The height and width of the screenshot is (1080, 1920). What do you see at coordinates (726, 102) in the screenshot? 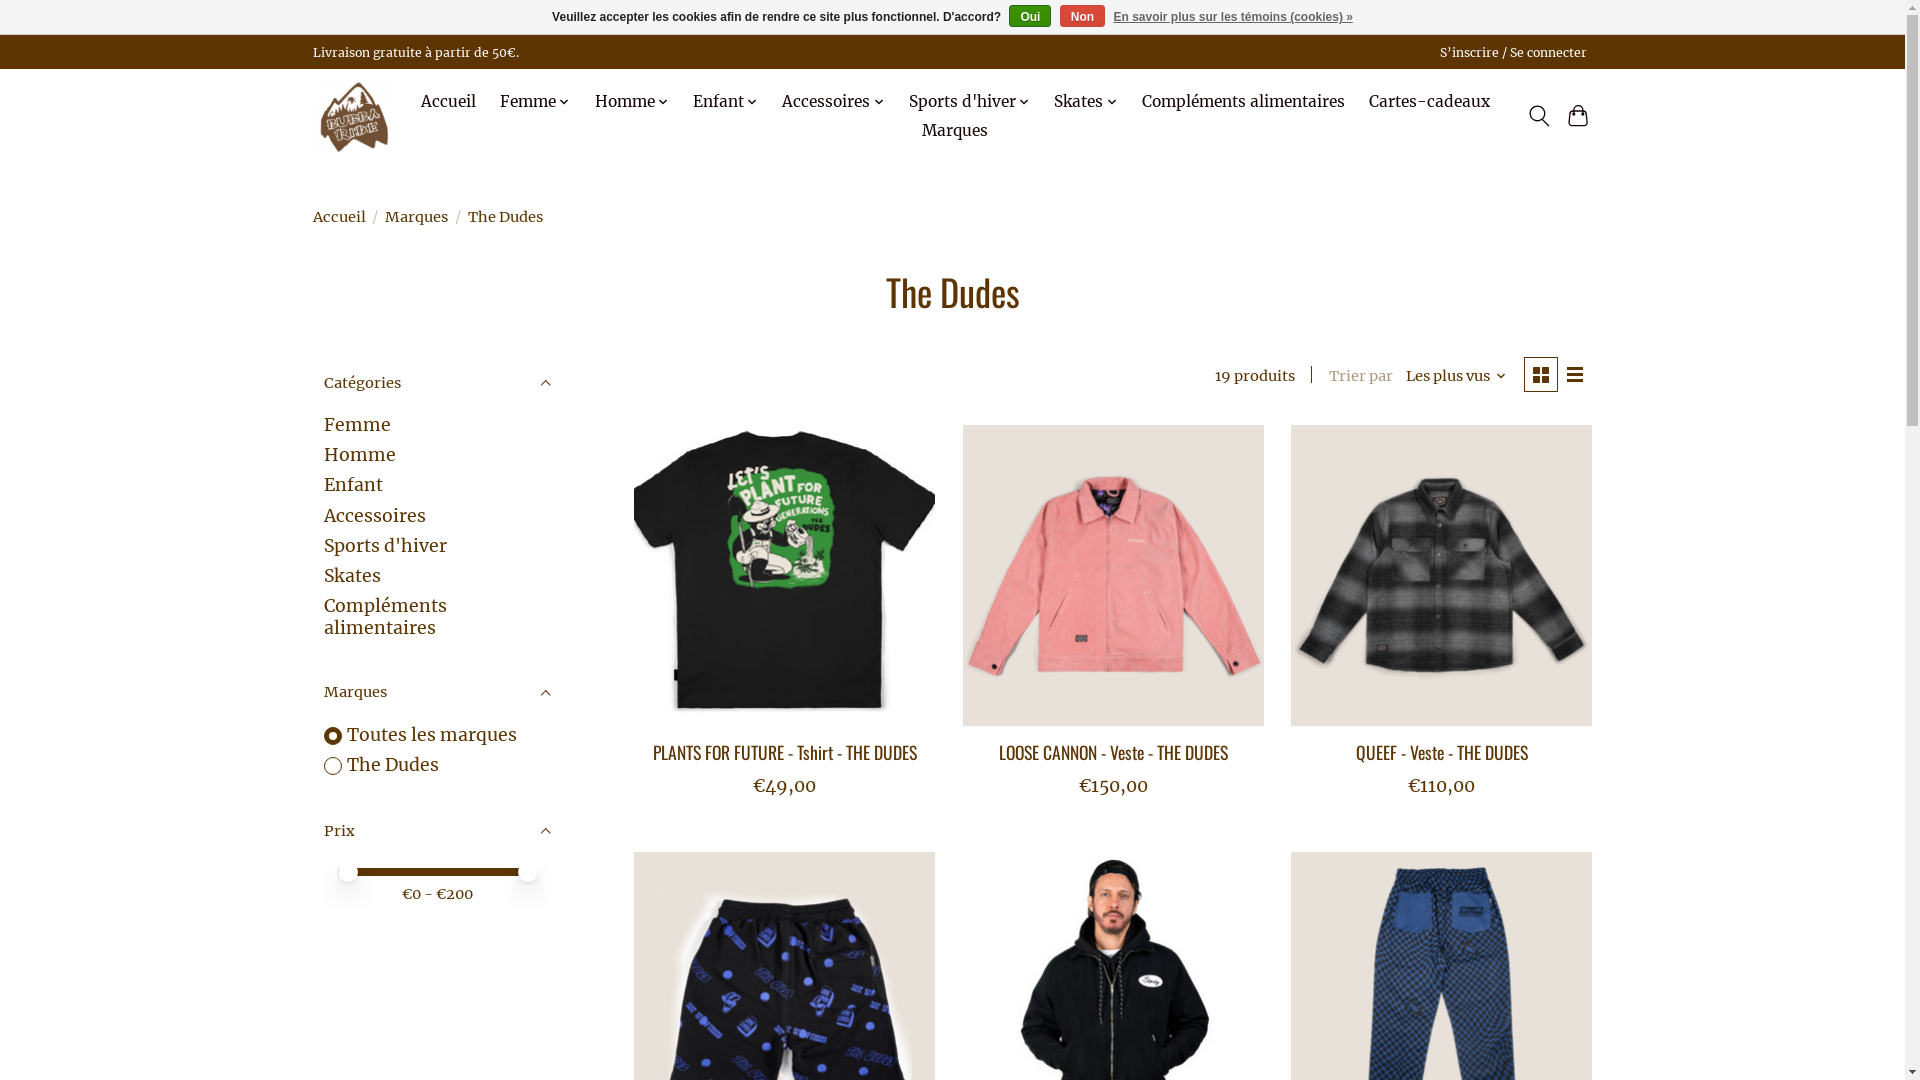
I see `Enfant` at bounding box center [726, 102].